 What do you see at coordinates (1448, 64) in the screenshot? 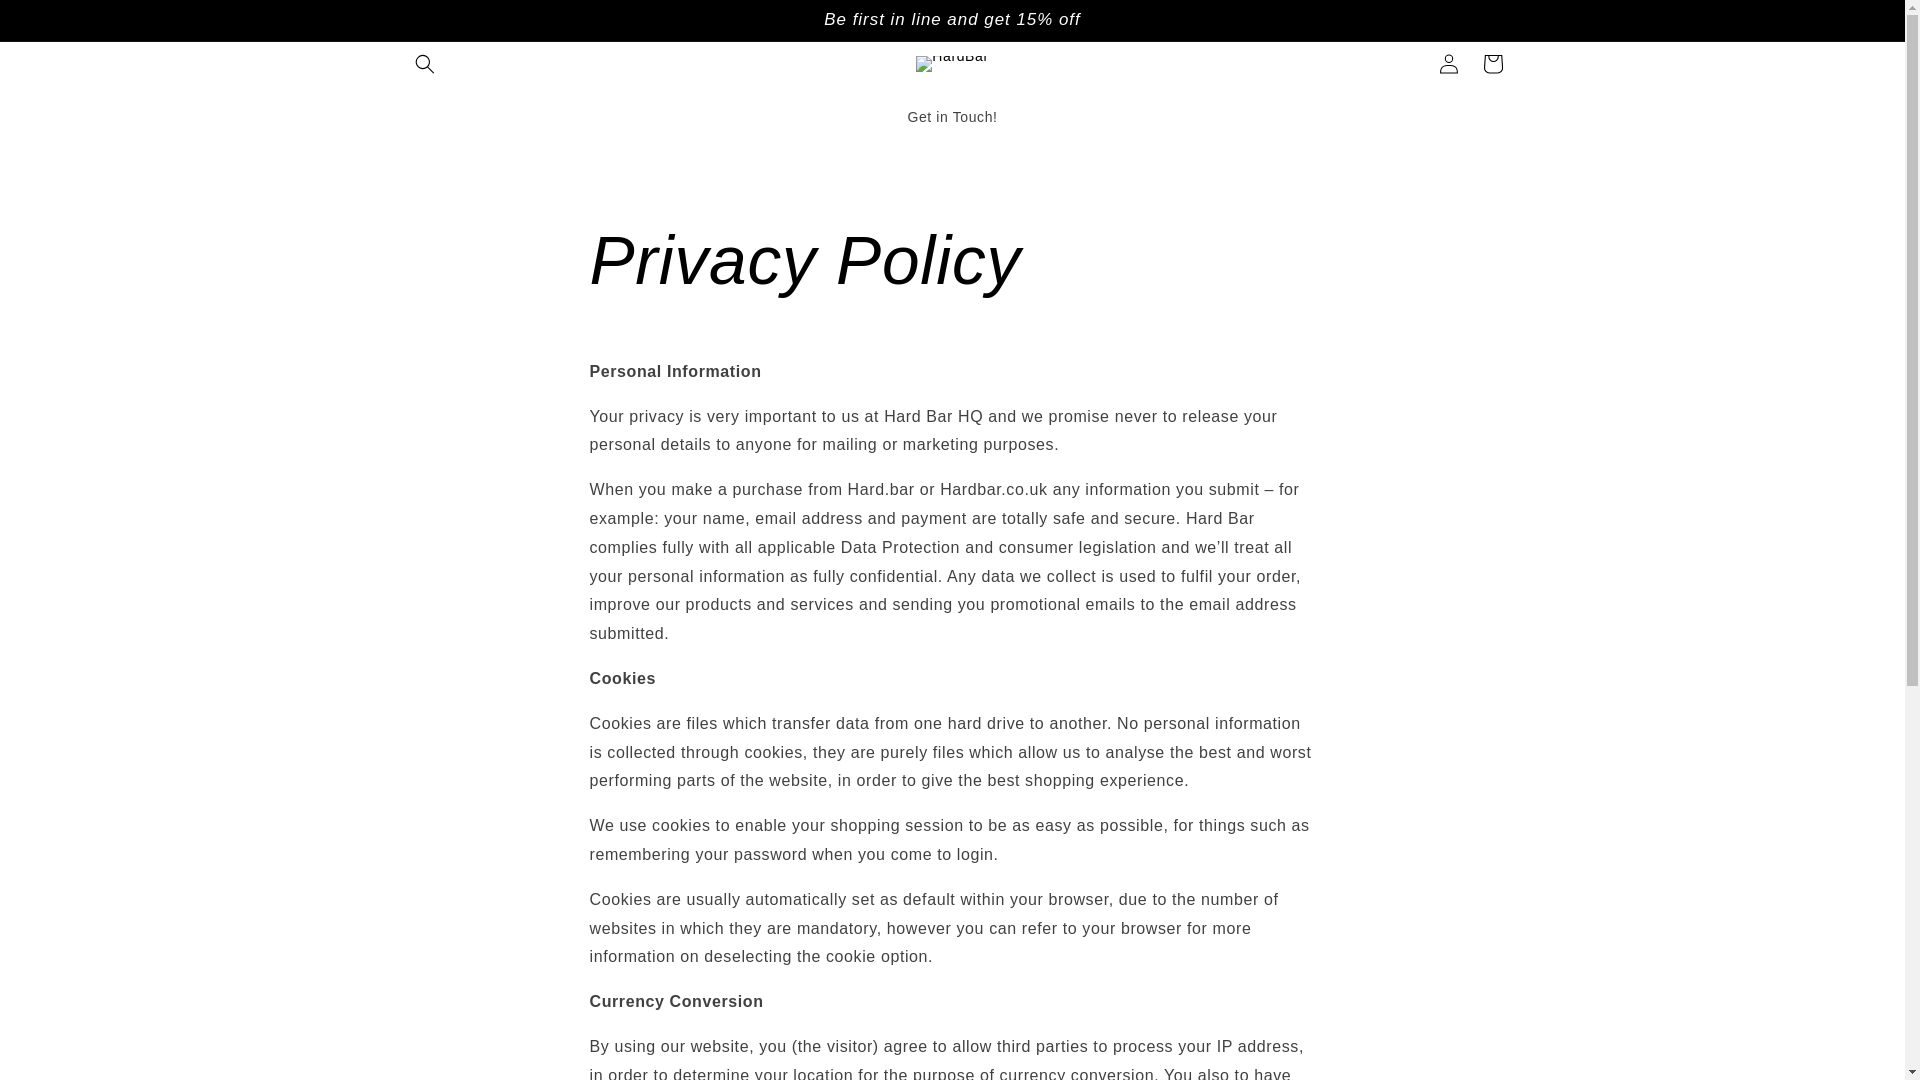
I see `Log in` at bounding box center [1448, 64].